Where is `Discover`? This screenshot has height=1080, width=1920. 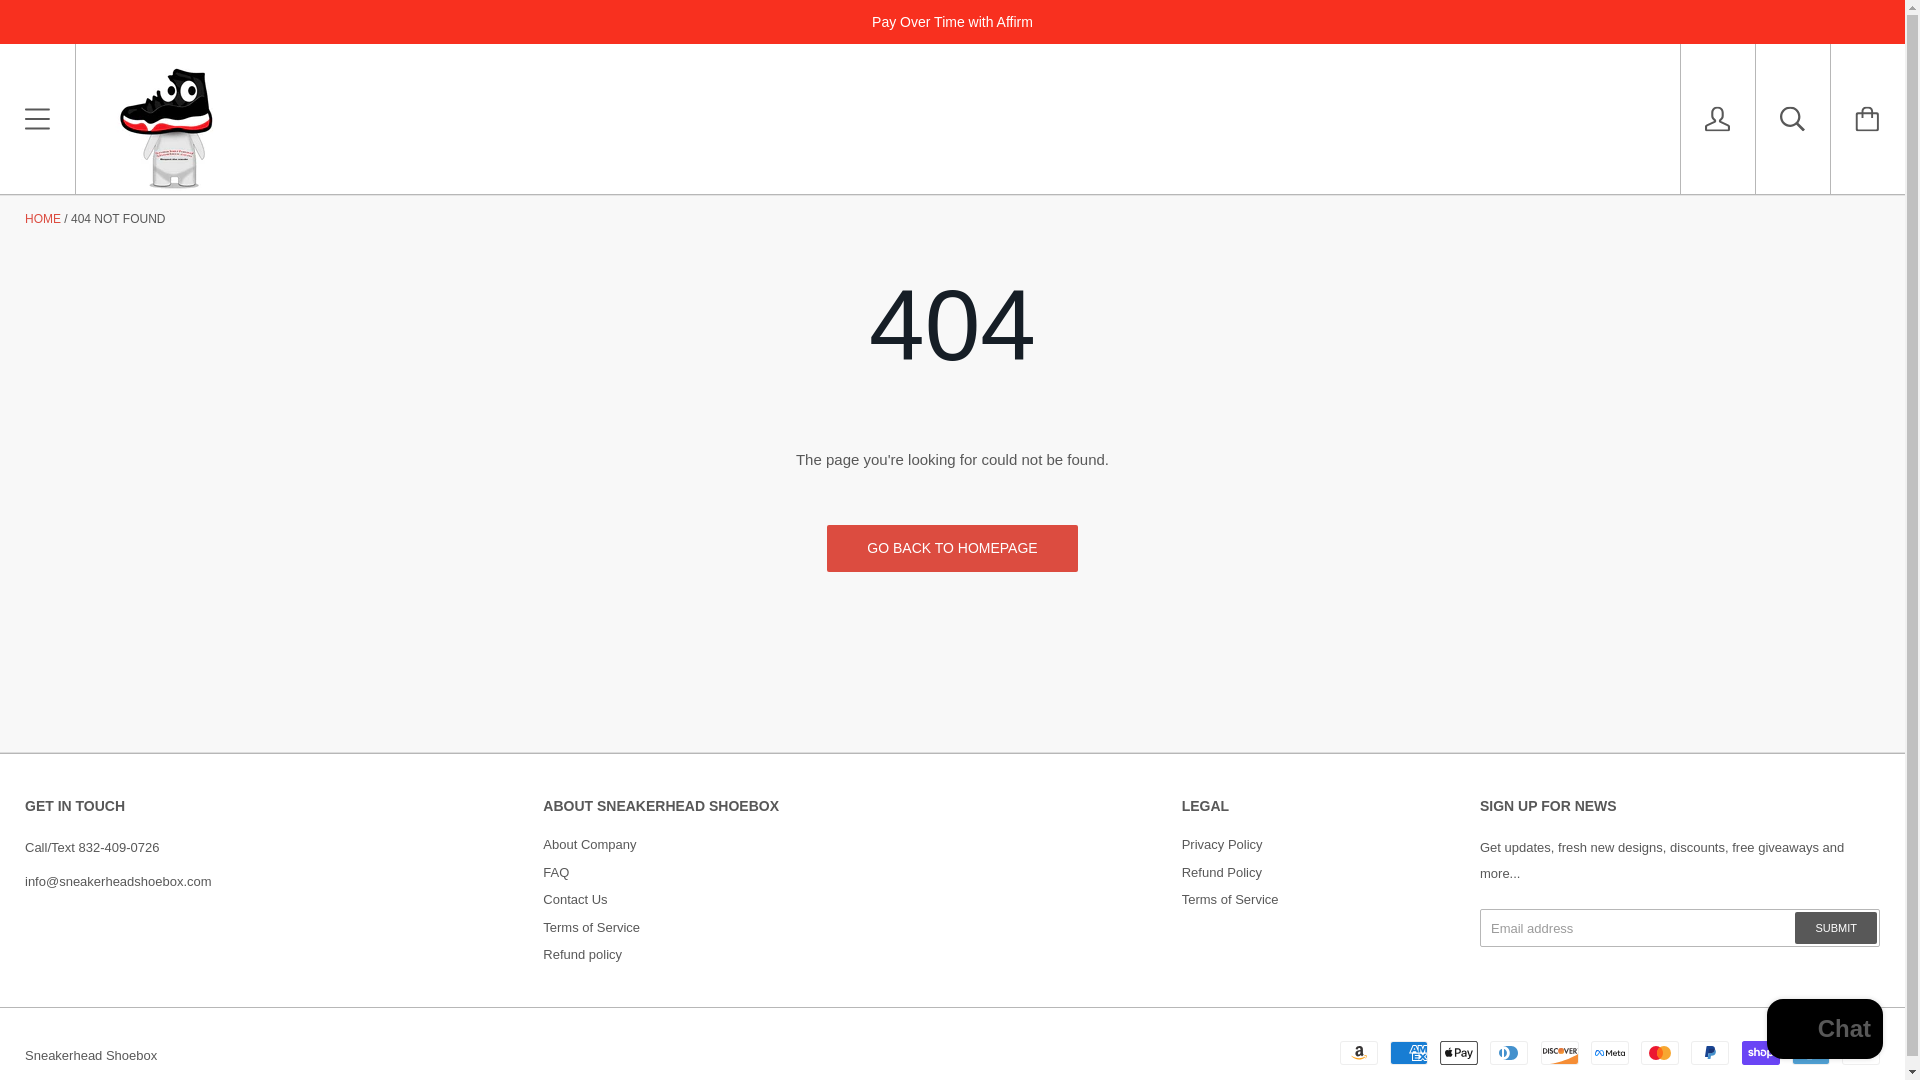
Discover is located at coordinates (1560, 1052).